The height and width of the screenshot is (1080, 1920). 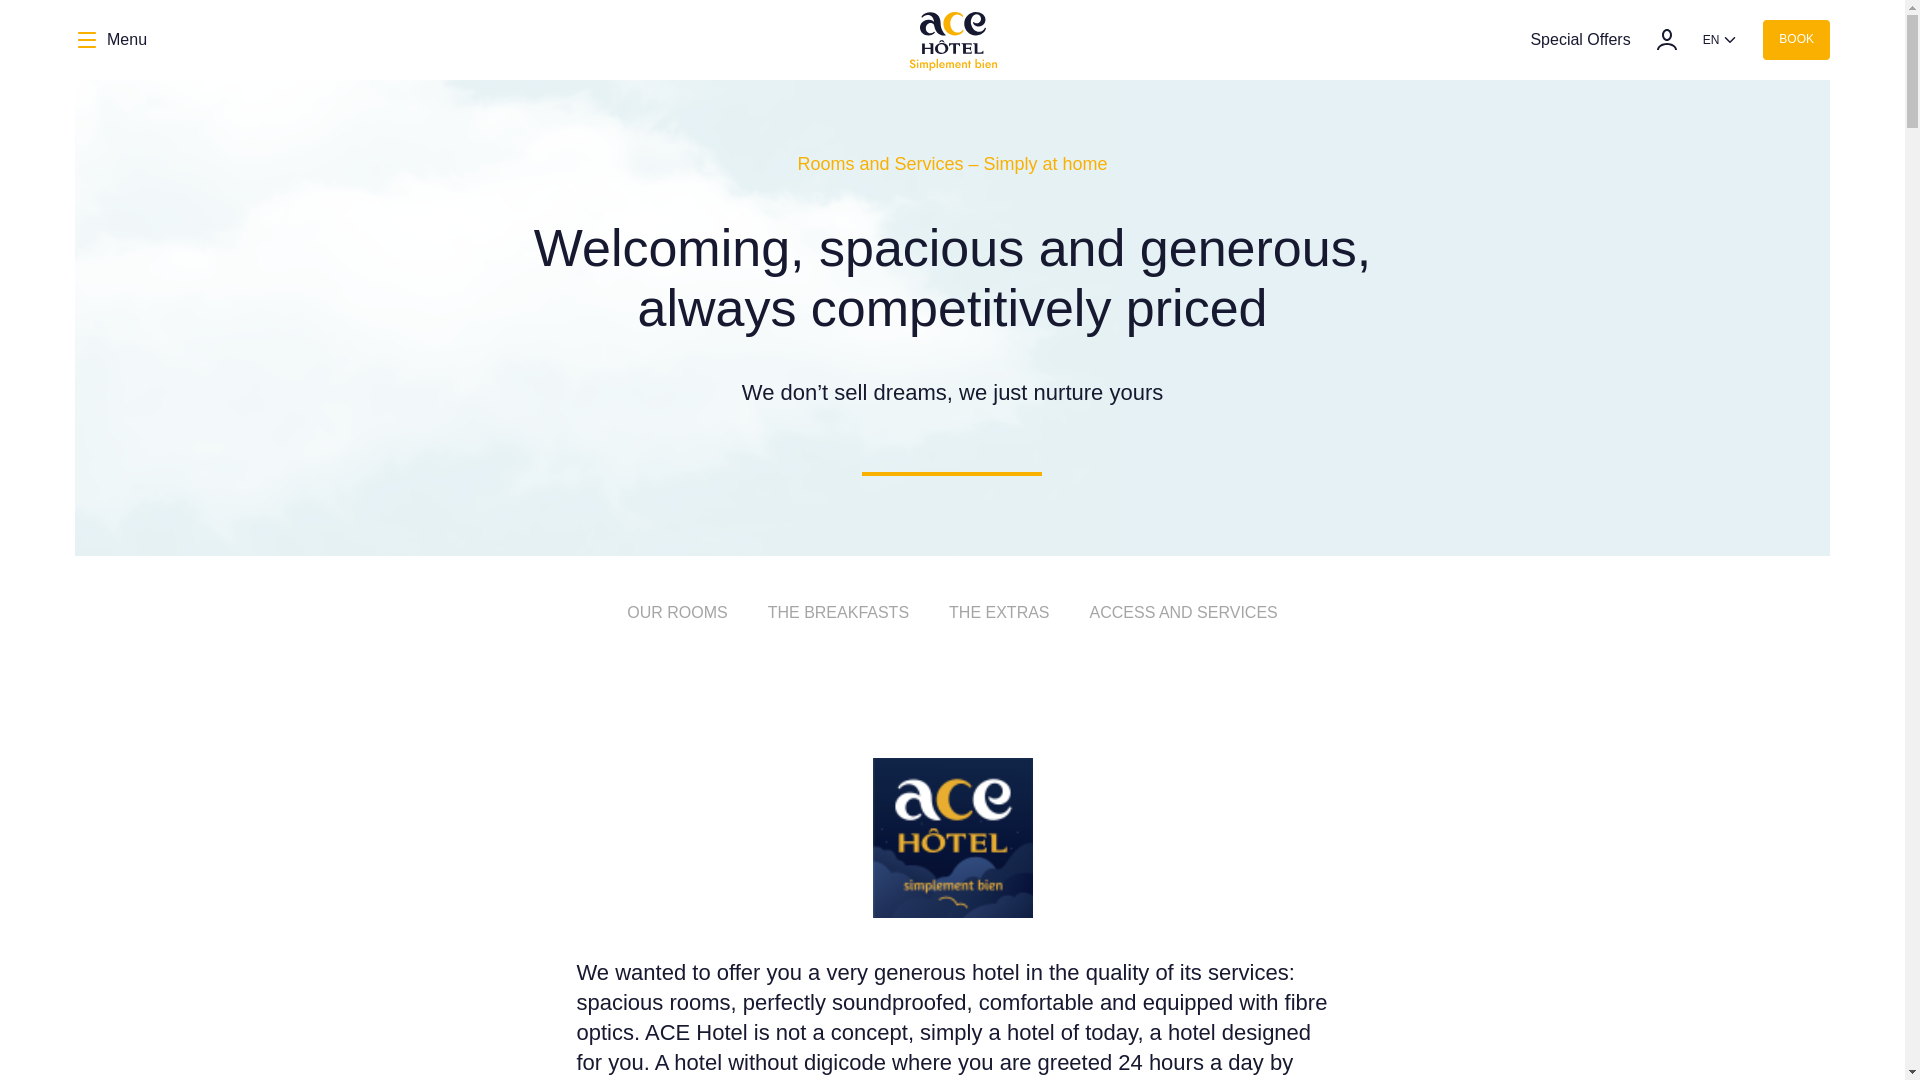 What do you see at coordinates (1796, 40) in the screenshot?
I see `BOOK` at bounding box center [1796, 40].